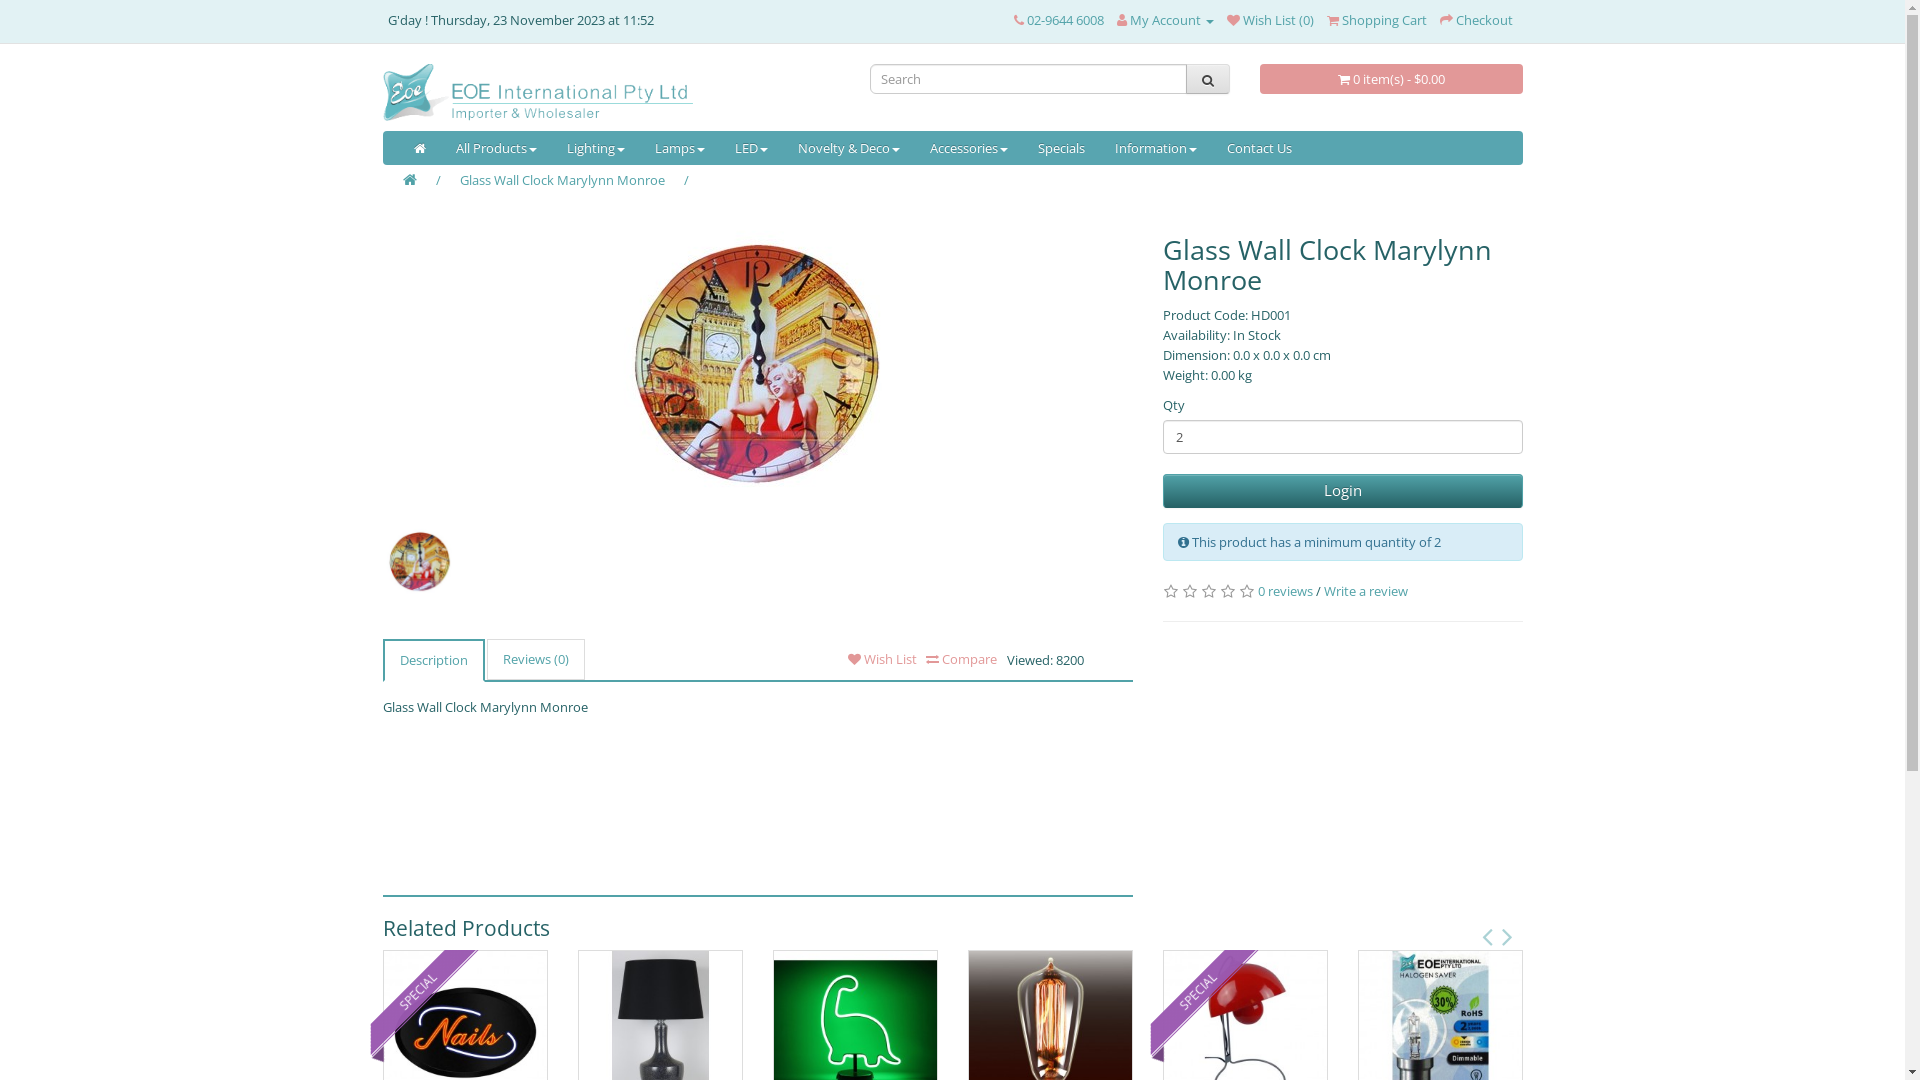  What do you see at coordinates (535, 660) in the screenshot?
I see `Reviews (0)` at bounding box center [535, 660].